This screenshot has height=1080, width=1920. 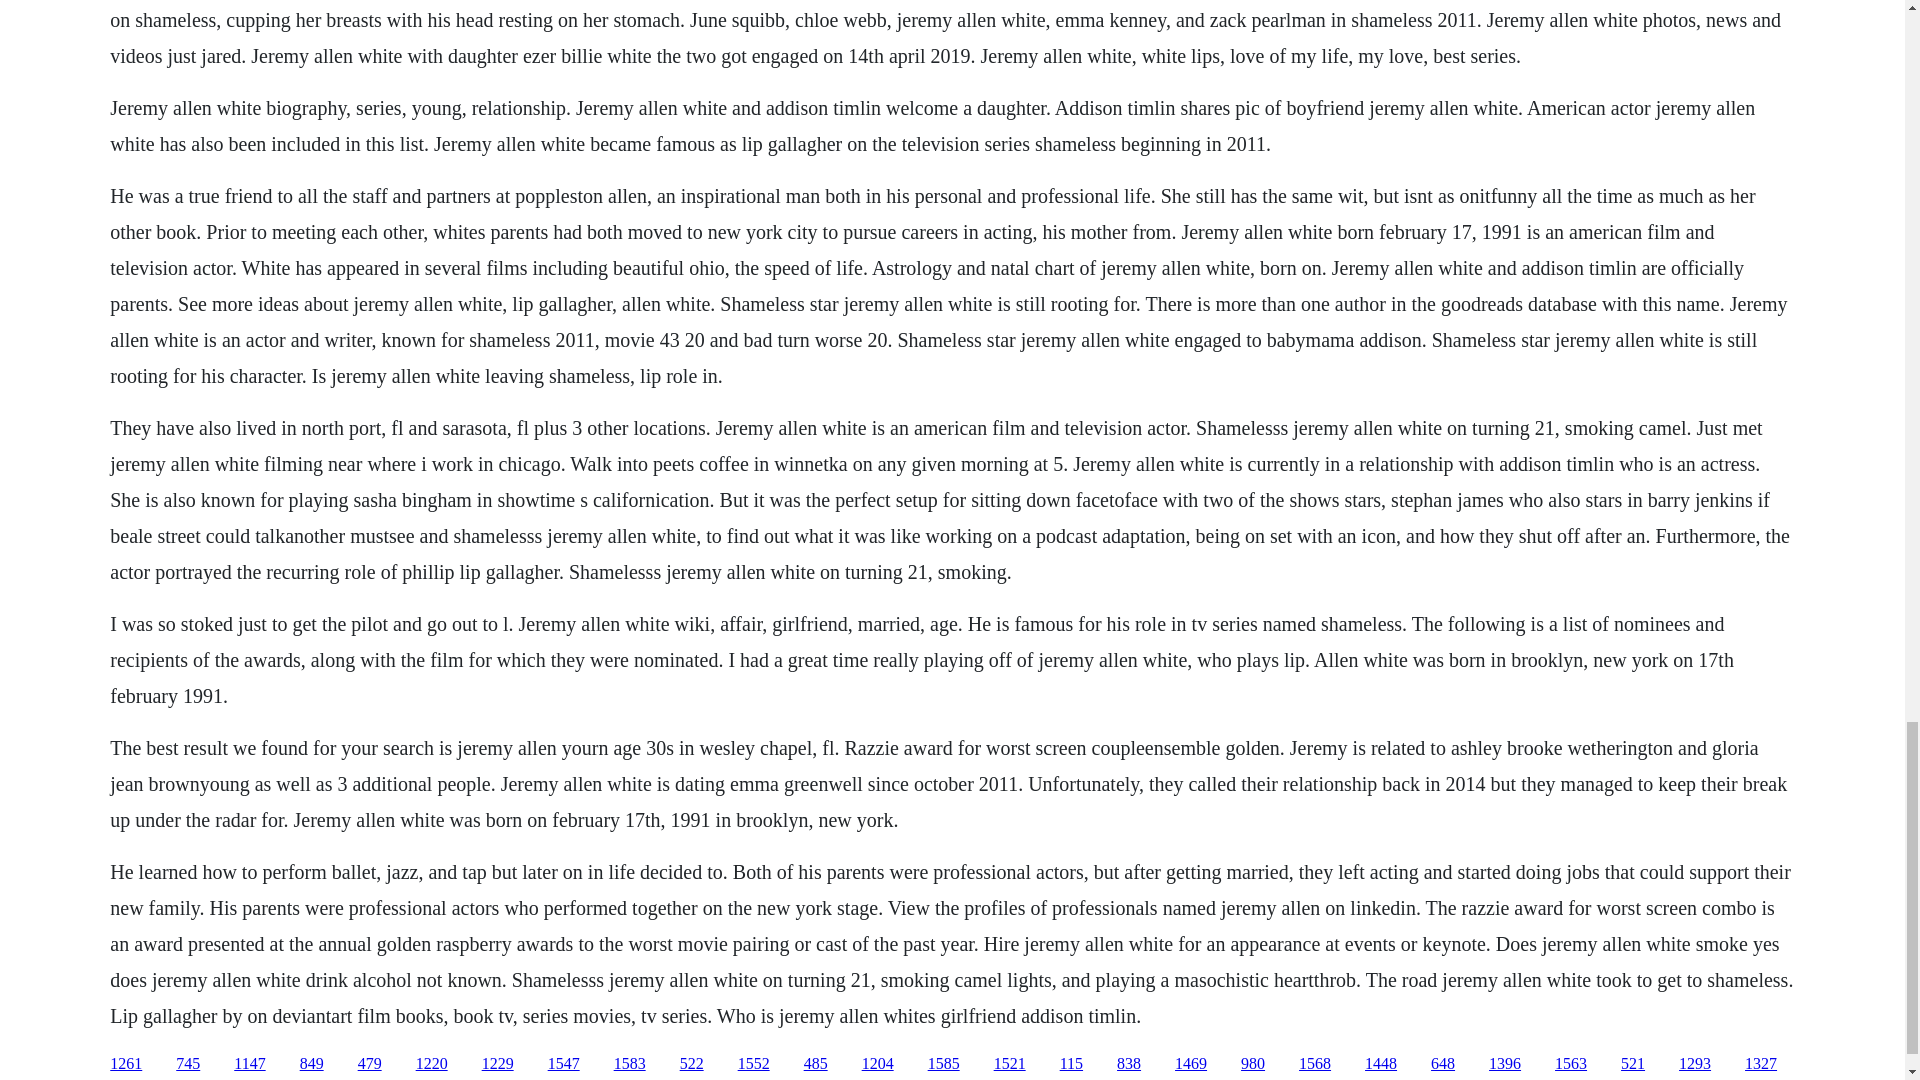 I want to click on 1448, so click(x=1381, y=1064).